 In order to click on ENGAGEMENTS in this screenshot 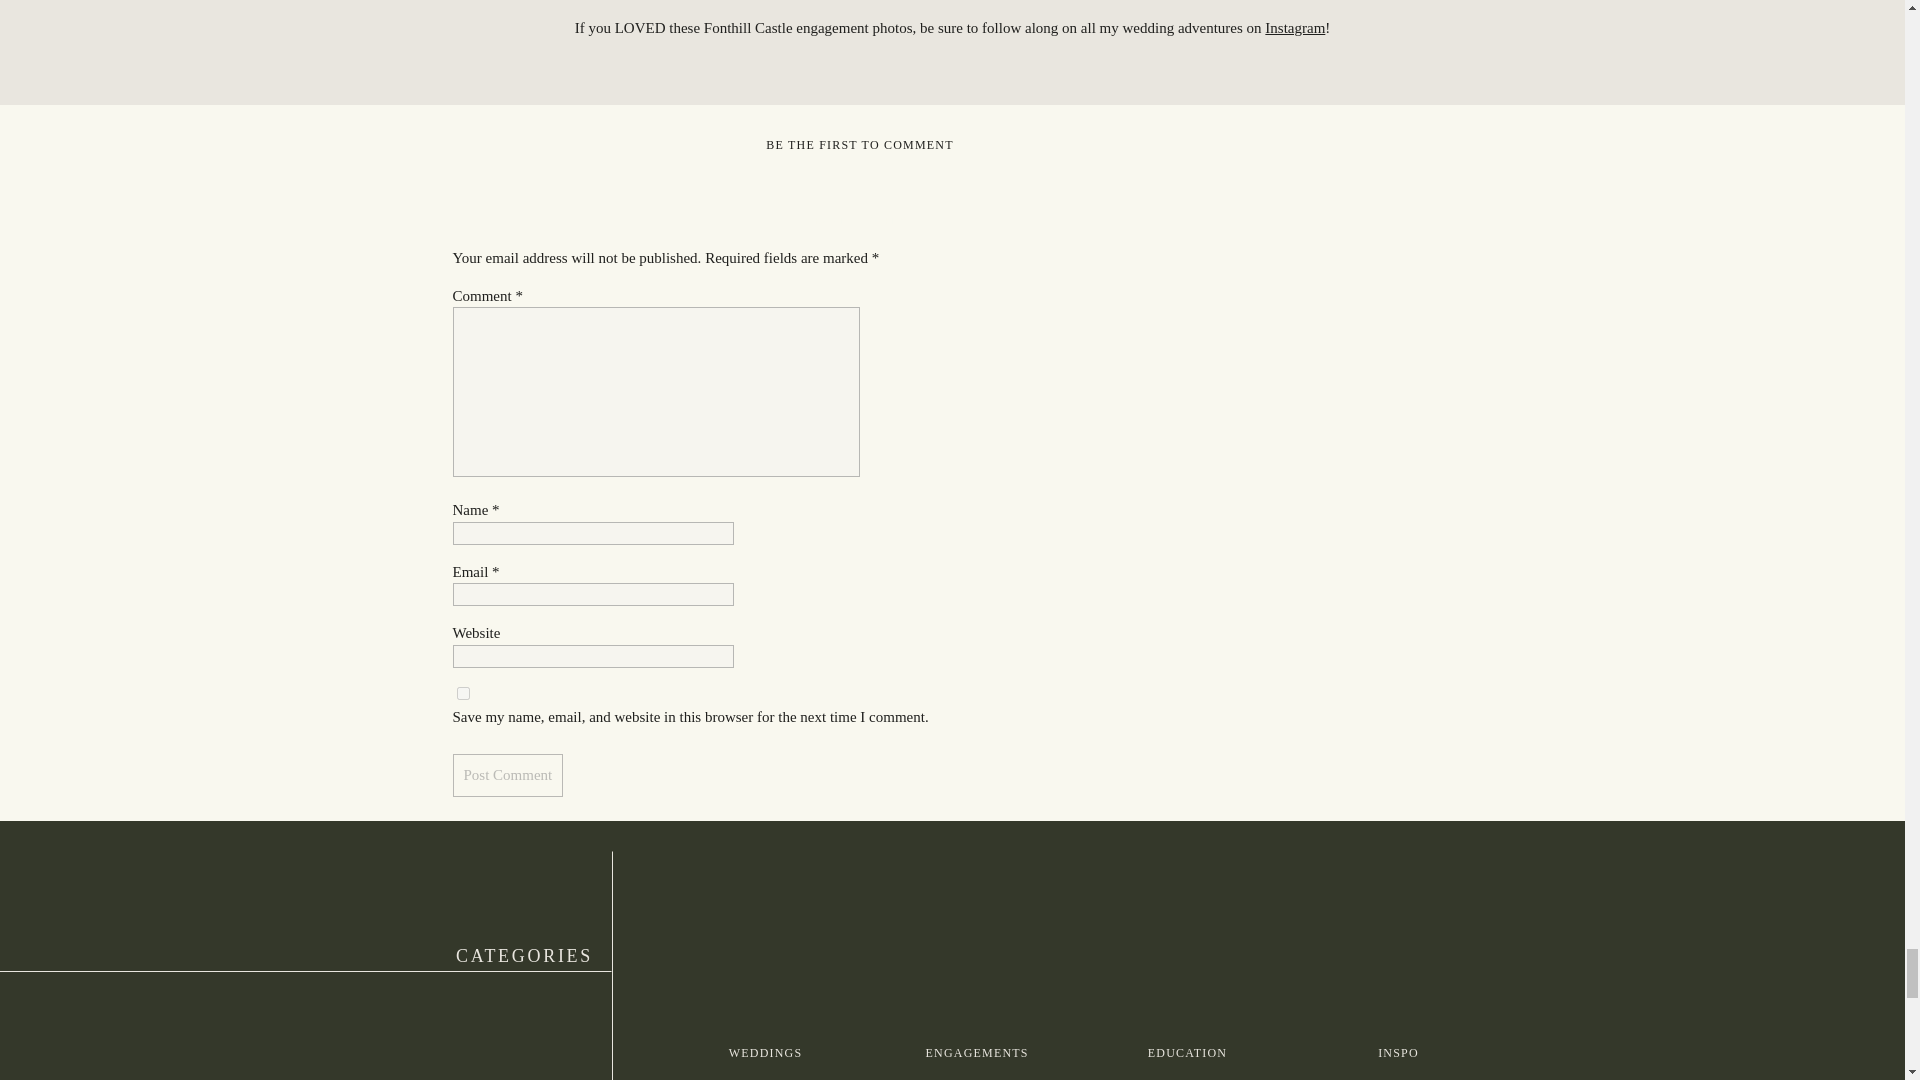, I will do `click(976, 1053)`.